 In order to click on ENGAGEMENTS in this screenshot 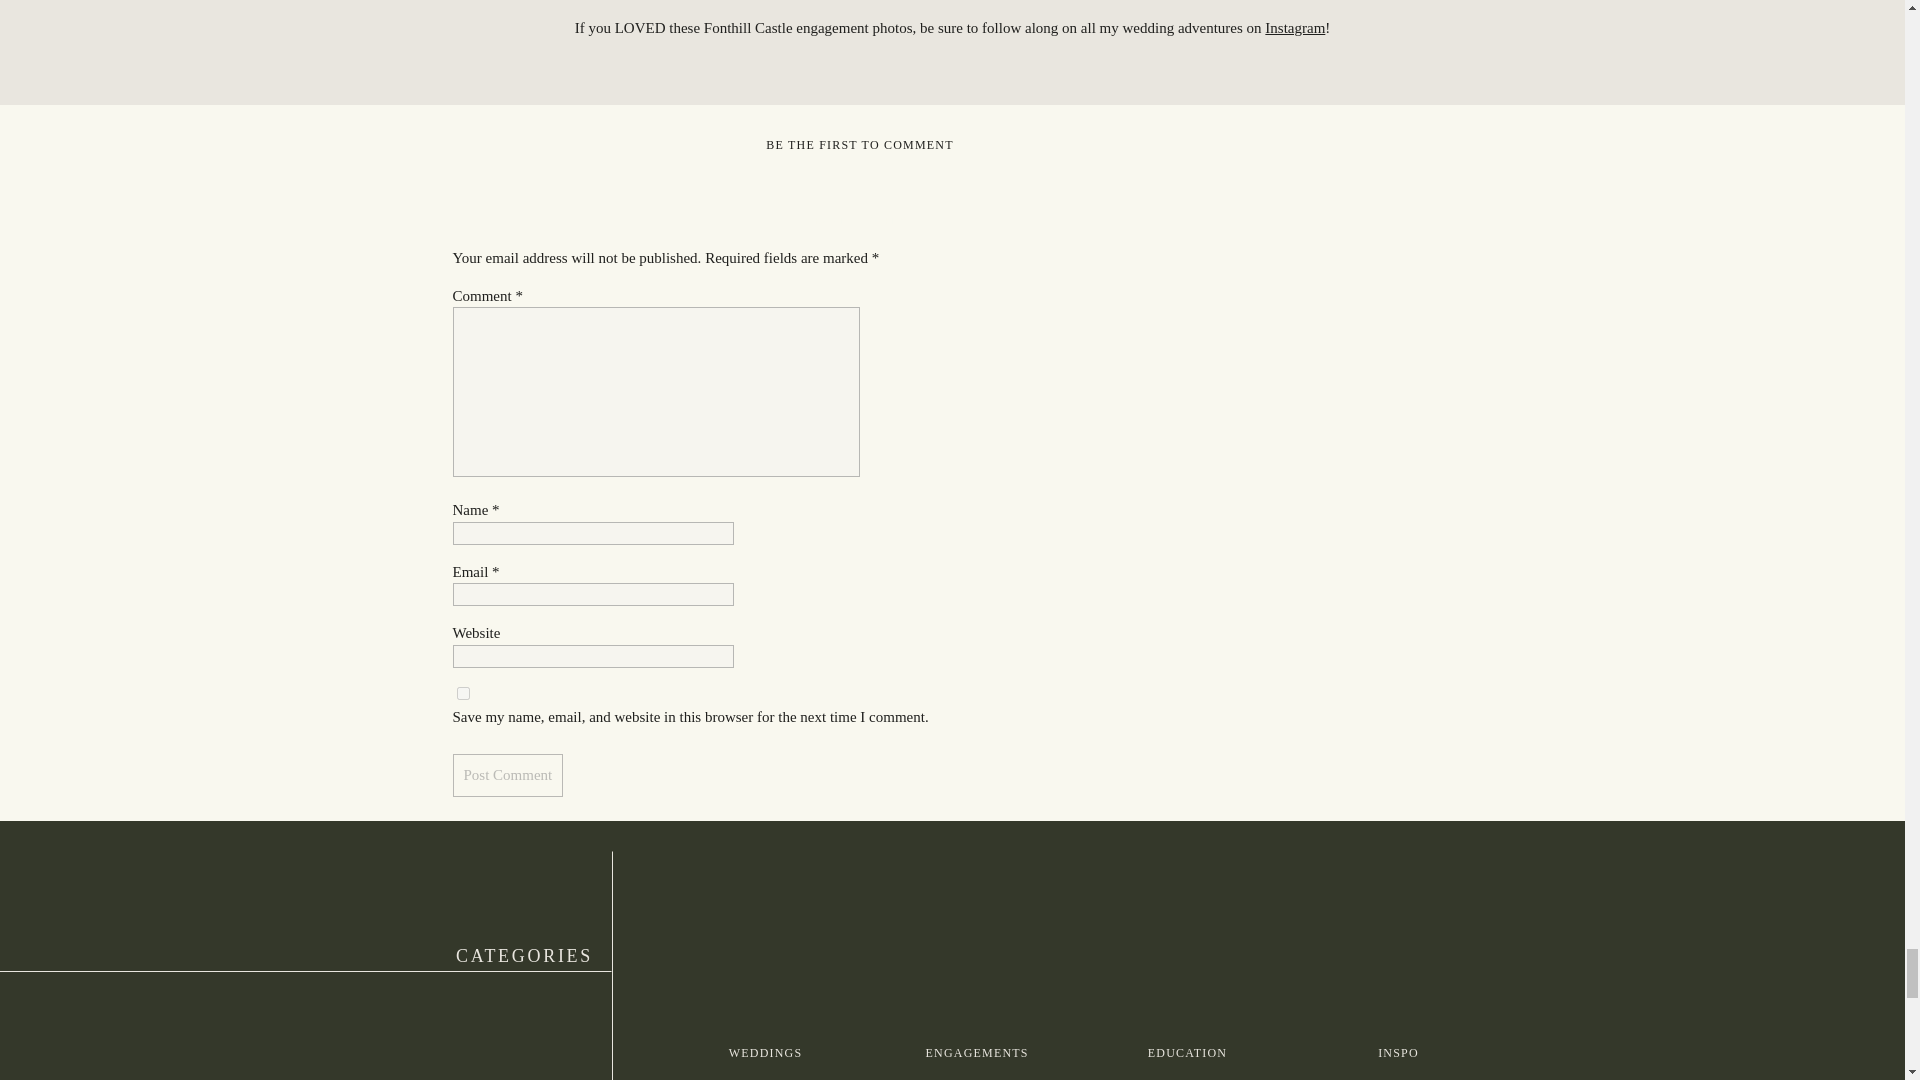, I will do `click(976, 1053)`.